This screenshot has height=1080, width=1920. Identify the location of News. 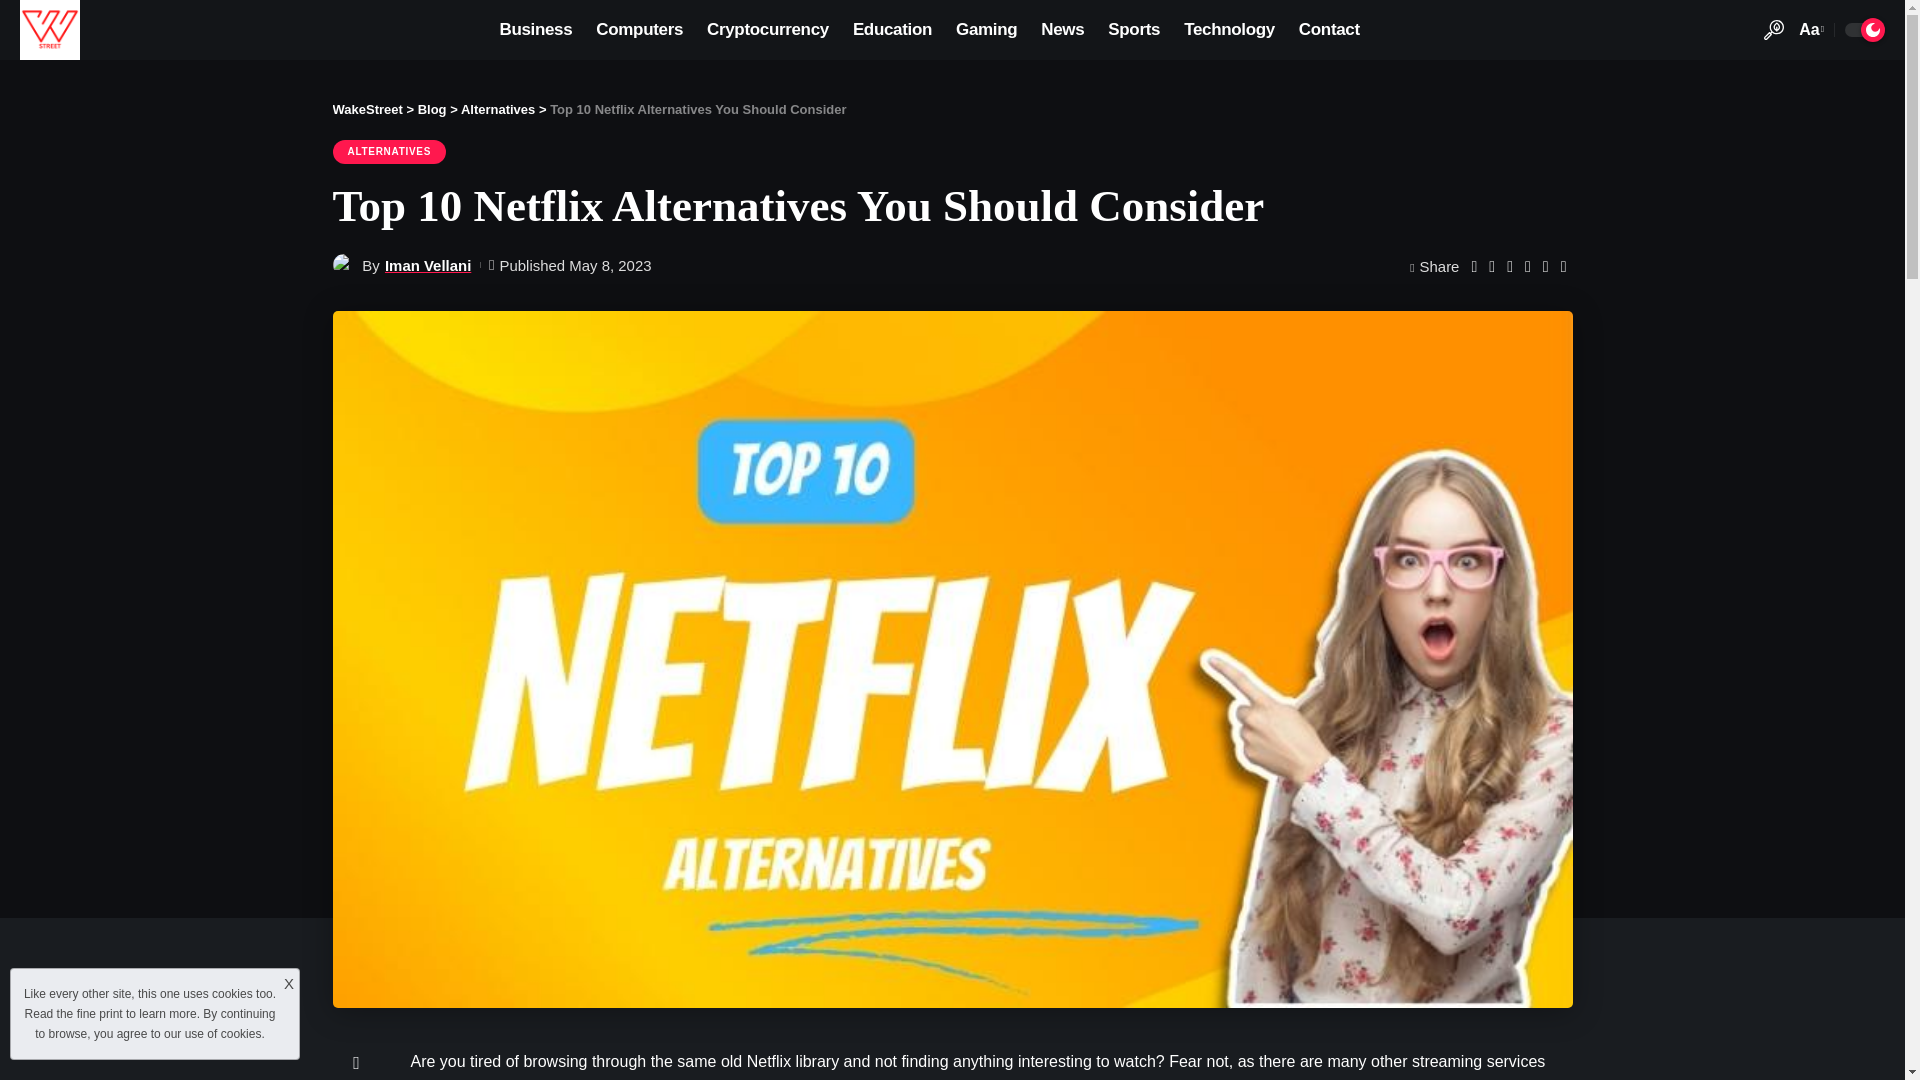
(1062, 30).